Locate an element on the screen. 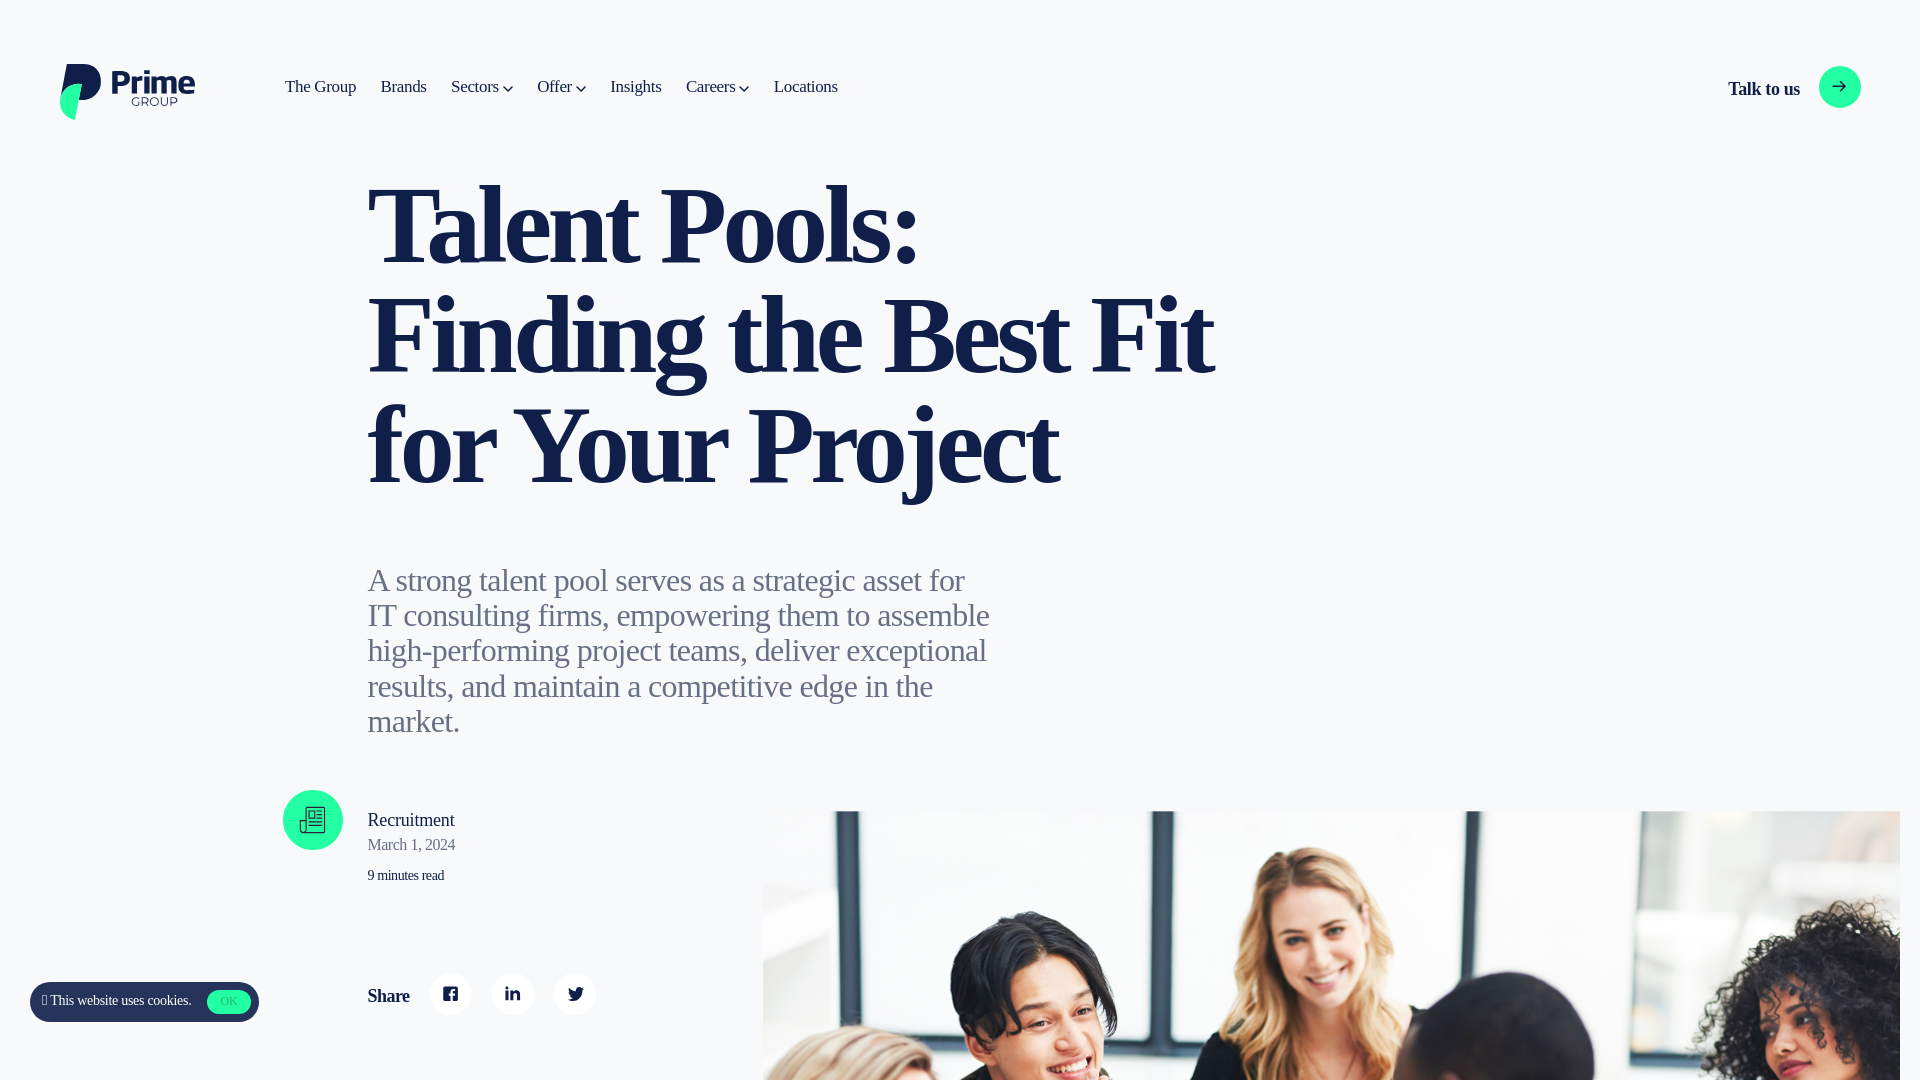 This screenshot has height=1080, width=1920. OK is located at coordinates (228, 1002).